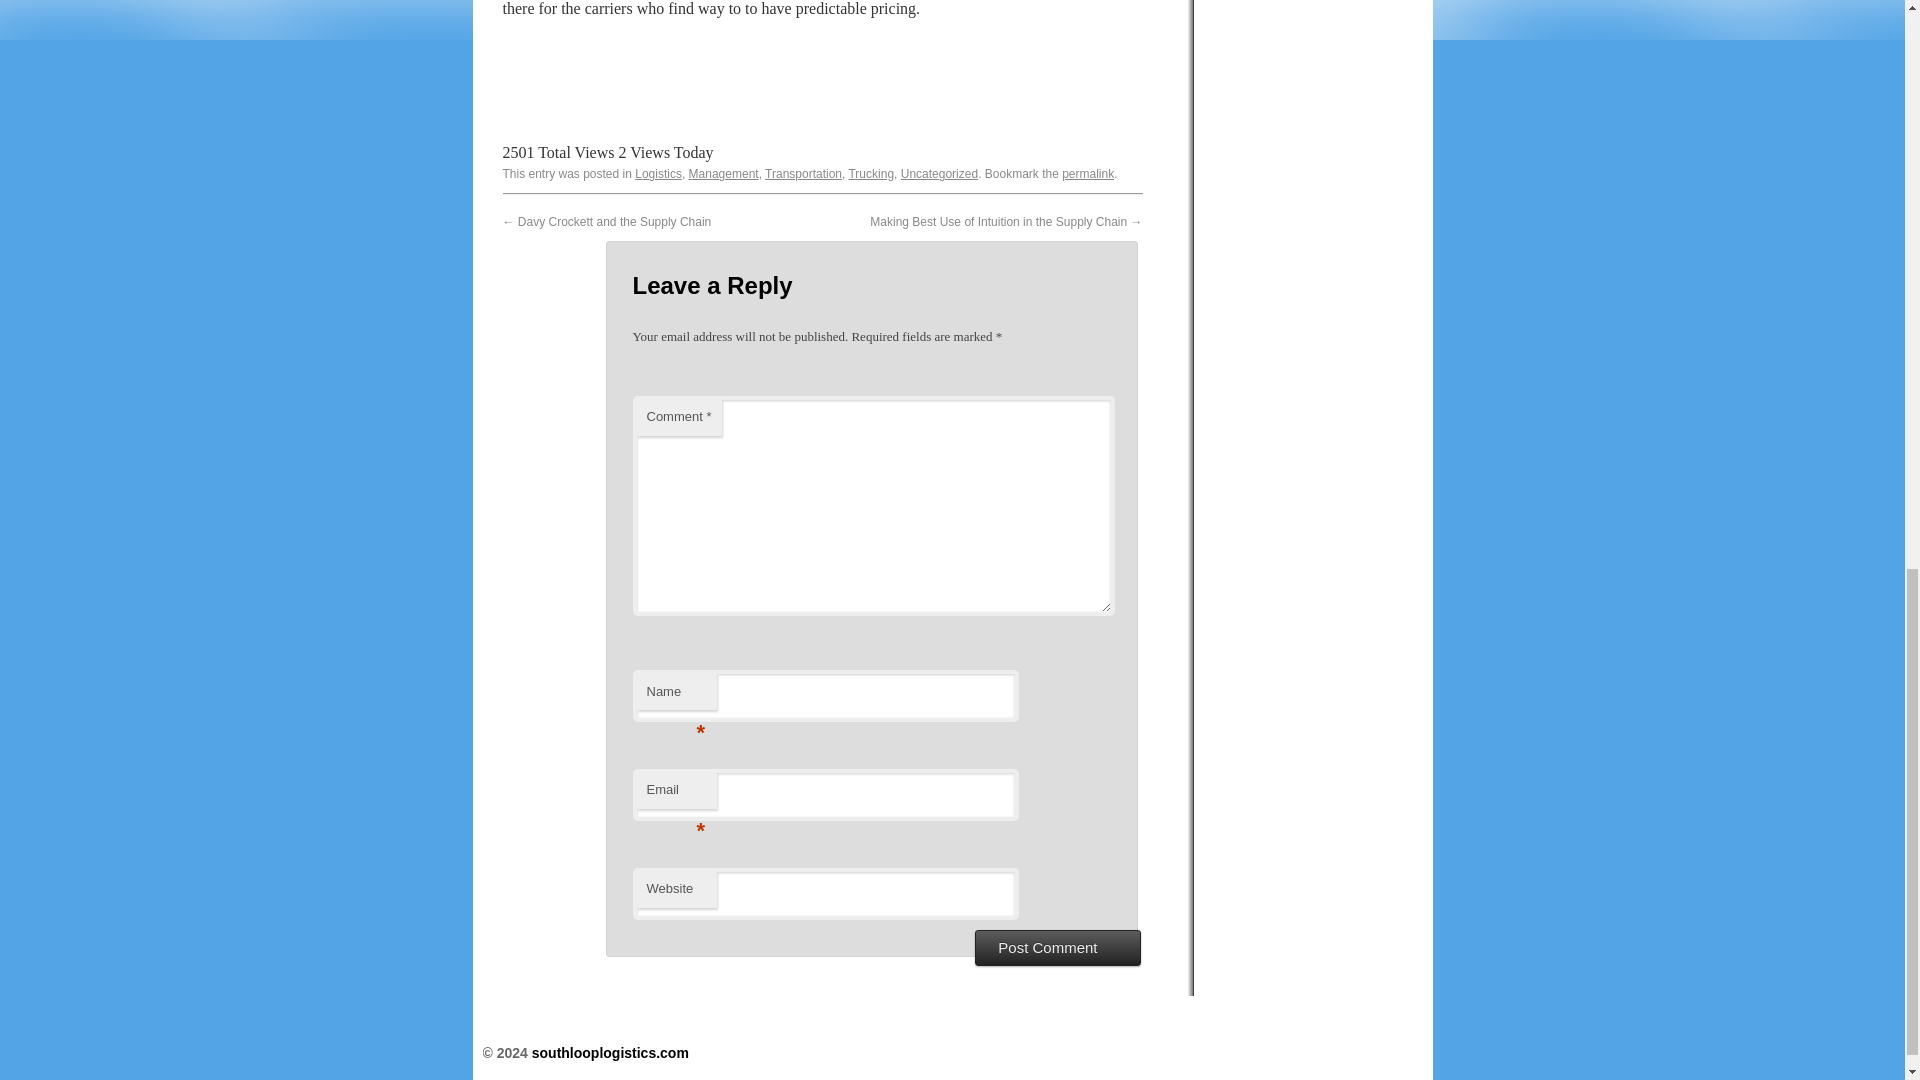 This screenshot has height=1080, width=1920. Describe the element at coordinates (1087, 174) in the screenshot. I see `permalink` at that location.